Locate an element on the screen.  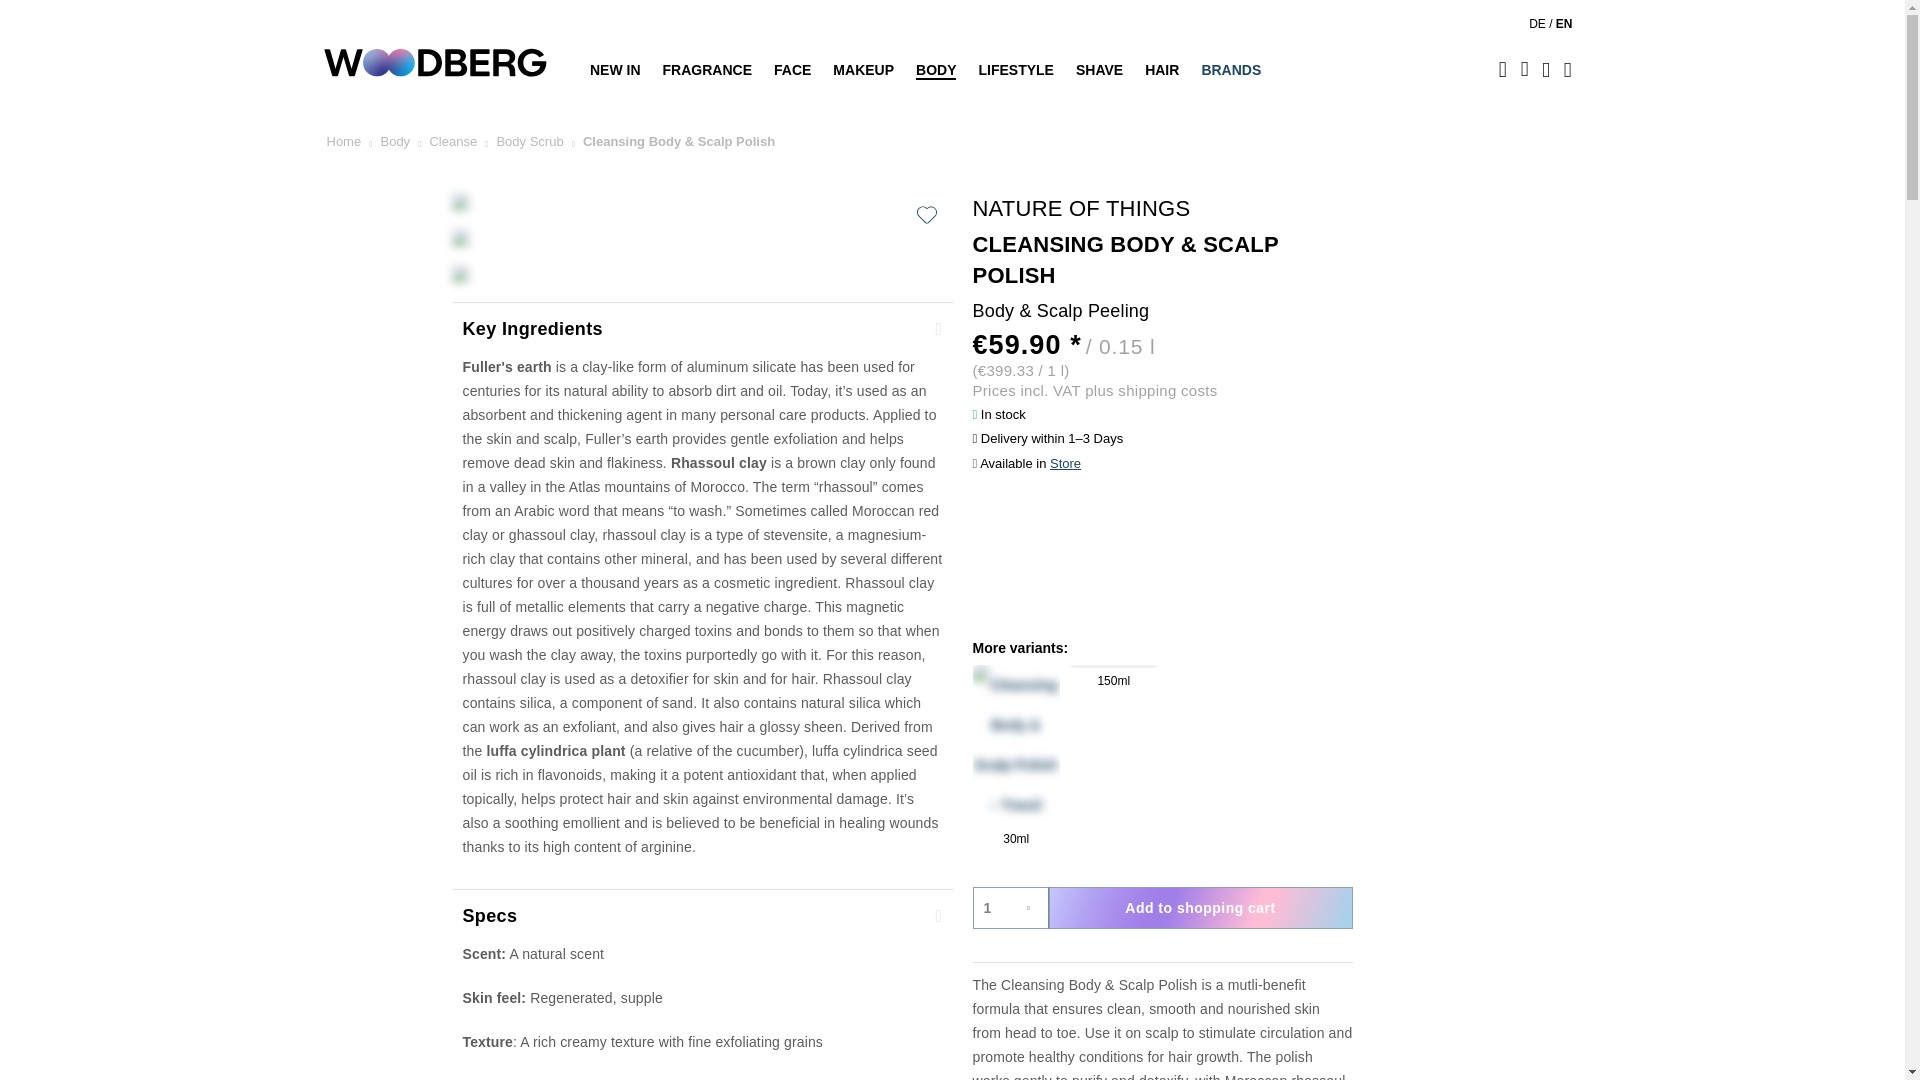
SHAVE is located at coordinates (1100, 69).